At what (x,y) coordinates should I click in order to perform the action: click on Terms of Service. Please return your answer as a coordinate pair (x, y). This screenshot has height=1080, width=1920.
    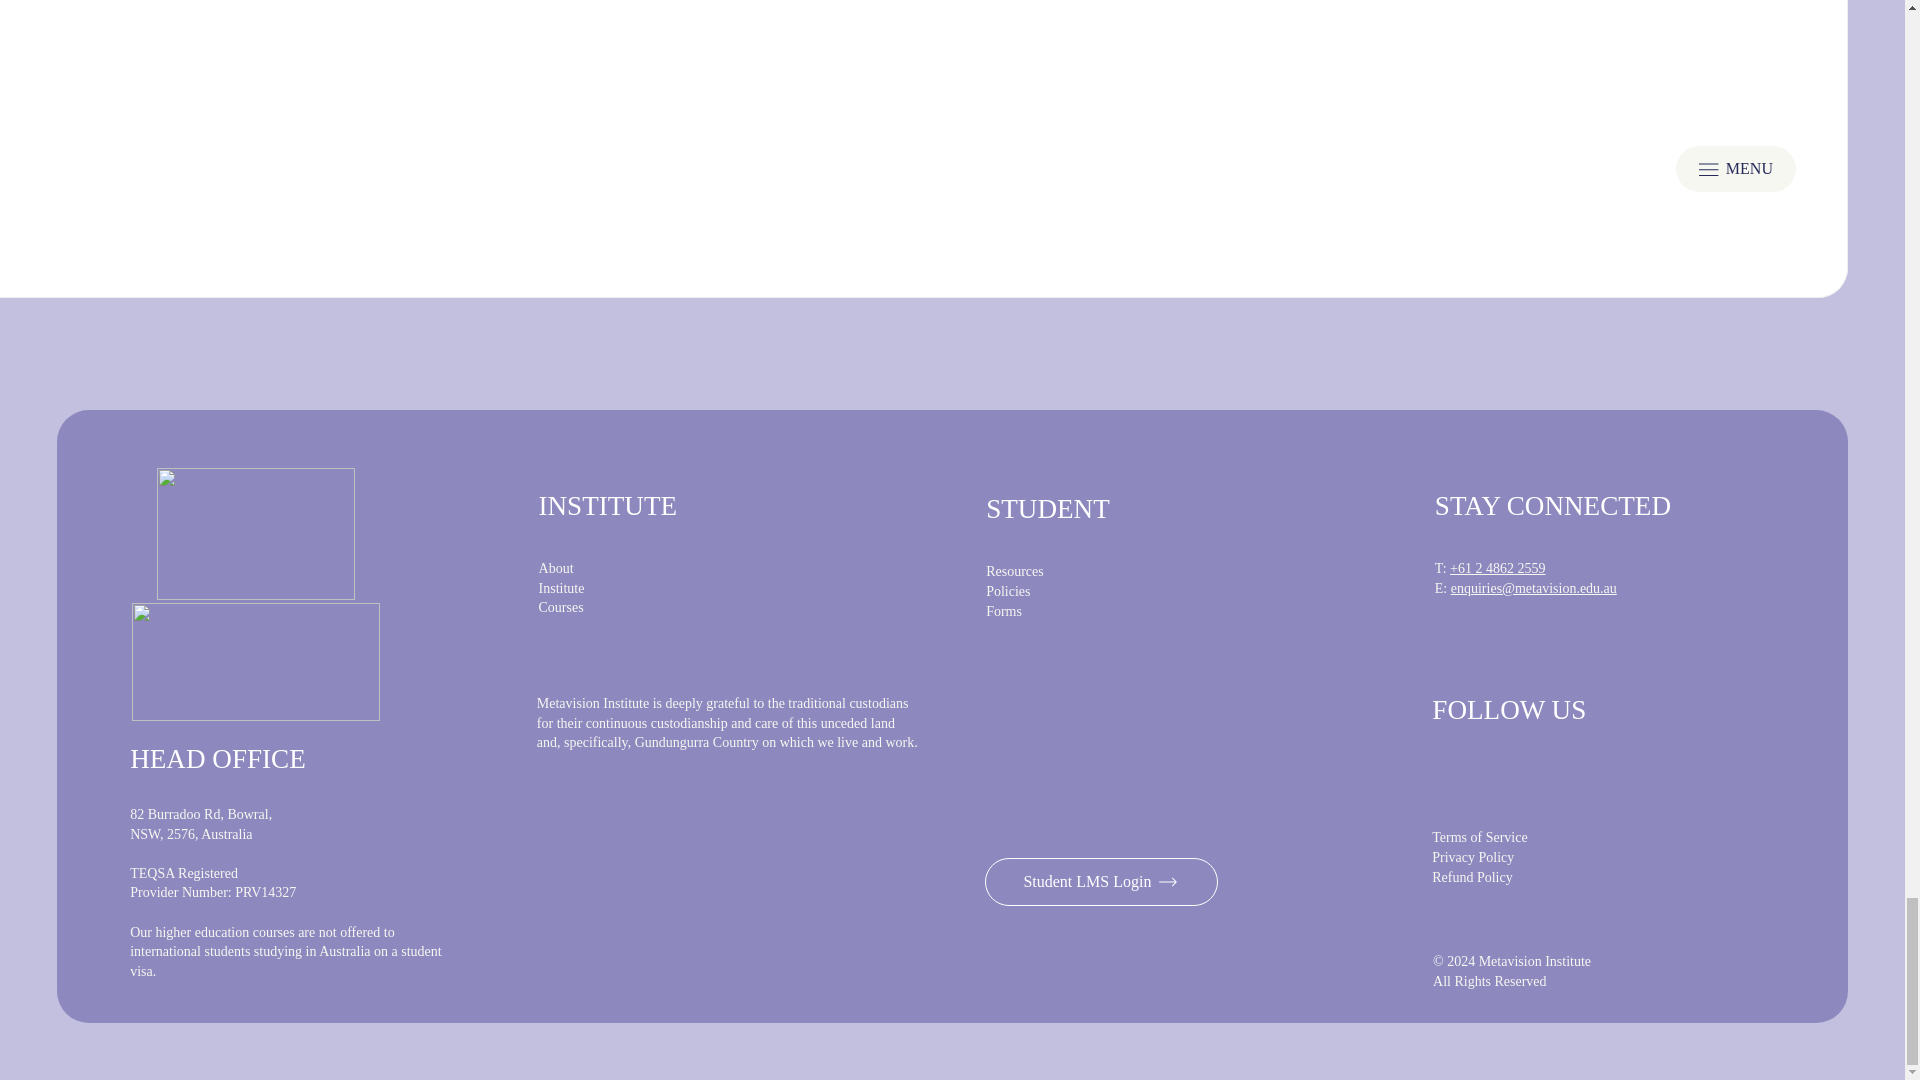
    Looking at the image, I should click on (1479, 837).